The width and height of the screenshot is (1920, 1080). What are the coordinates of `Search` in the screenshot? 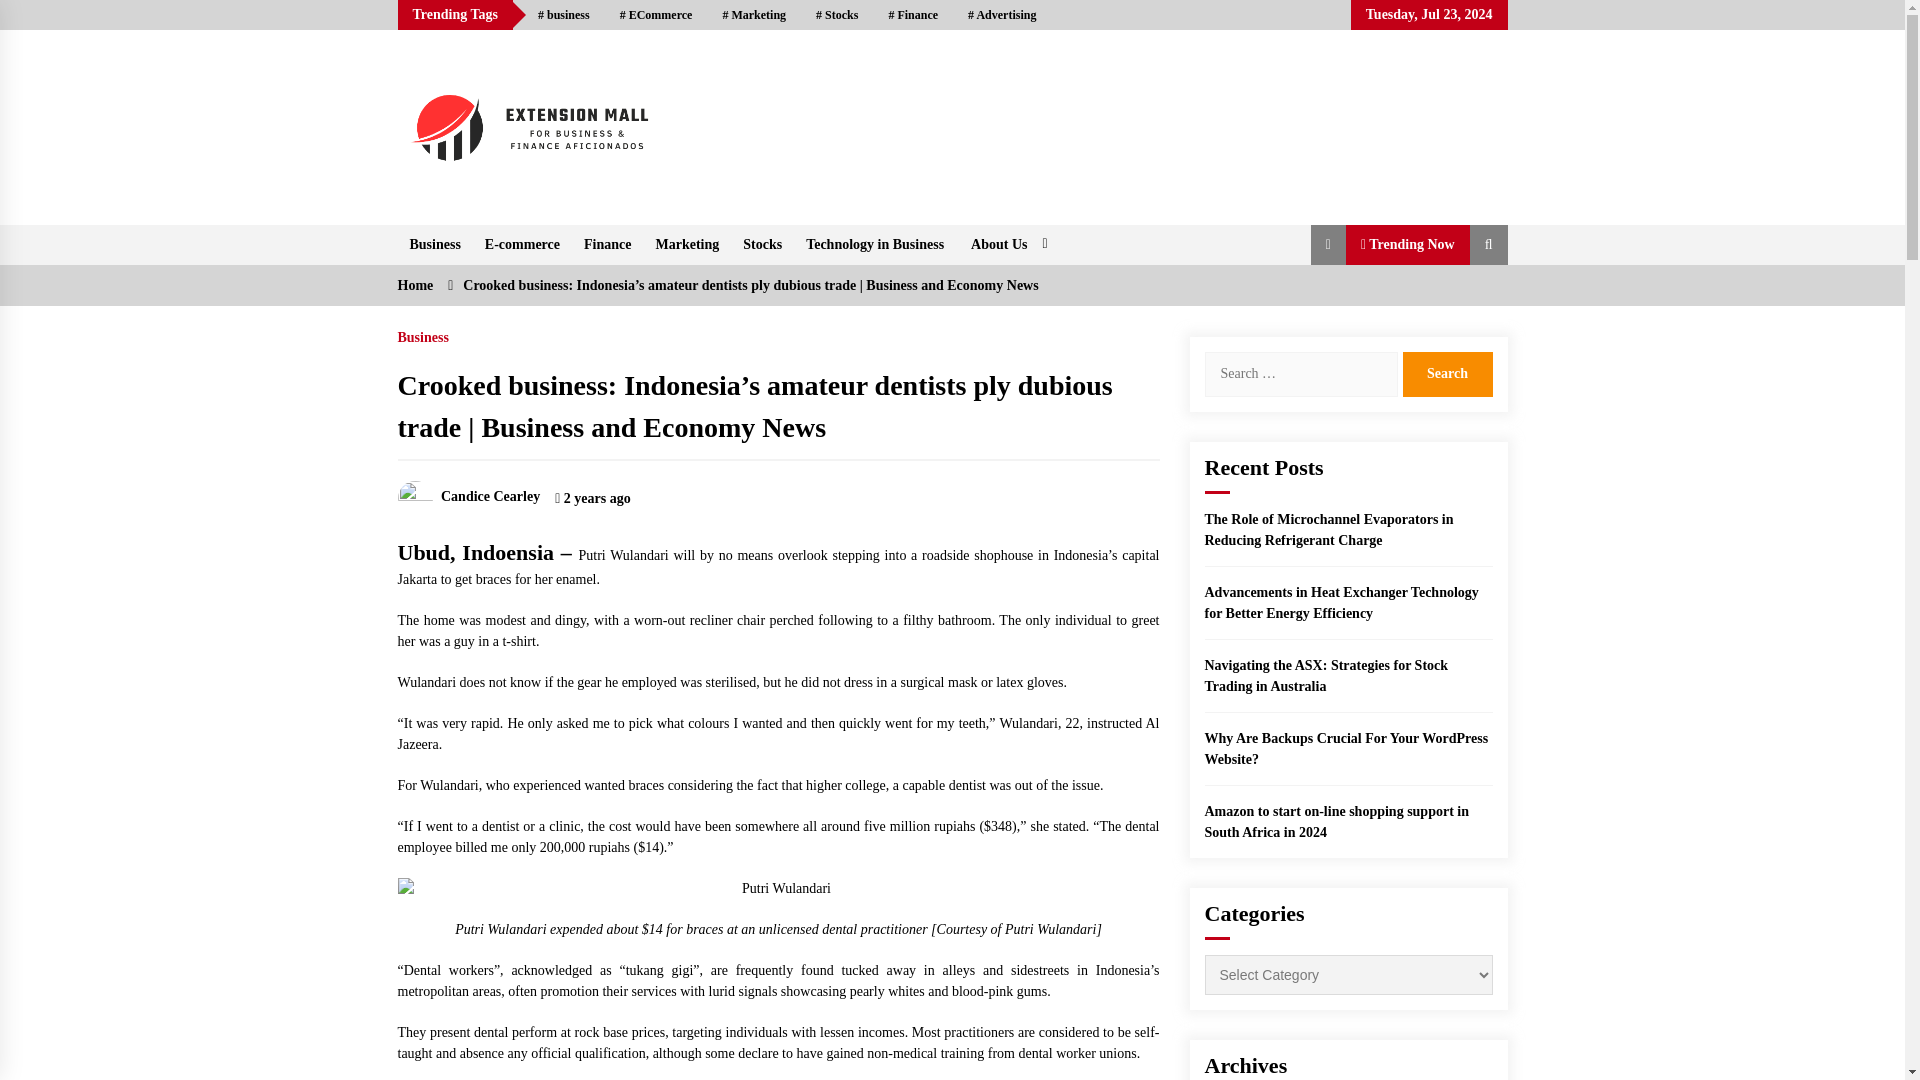 It's located at (1446, 374).